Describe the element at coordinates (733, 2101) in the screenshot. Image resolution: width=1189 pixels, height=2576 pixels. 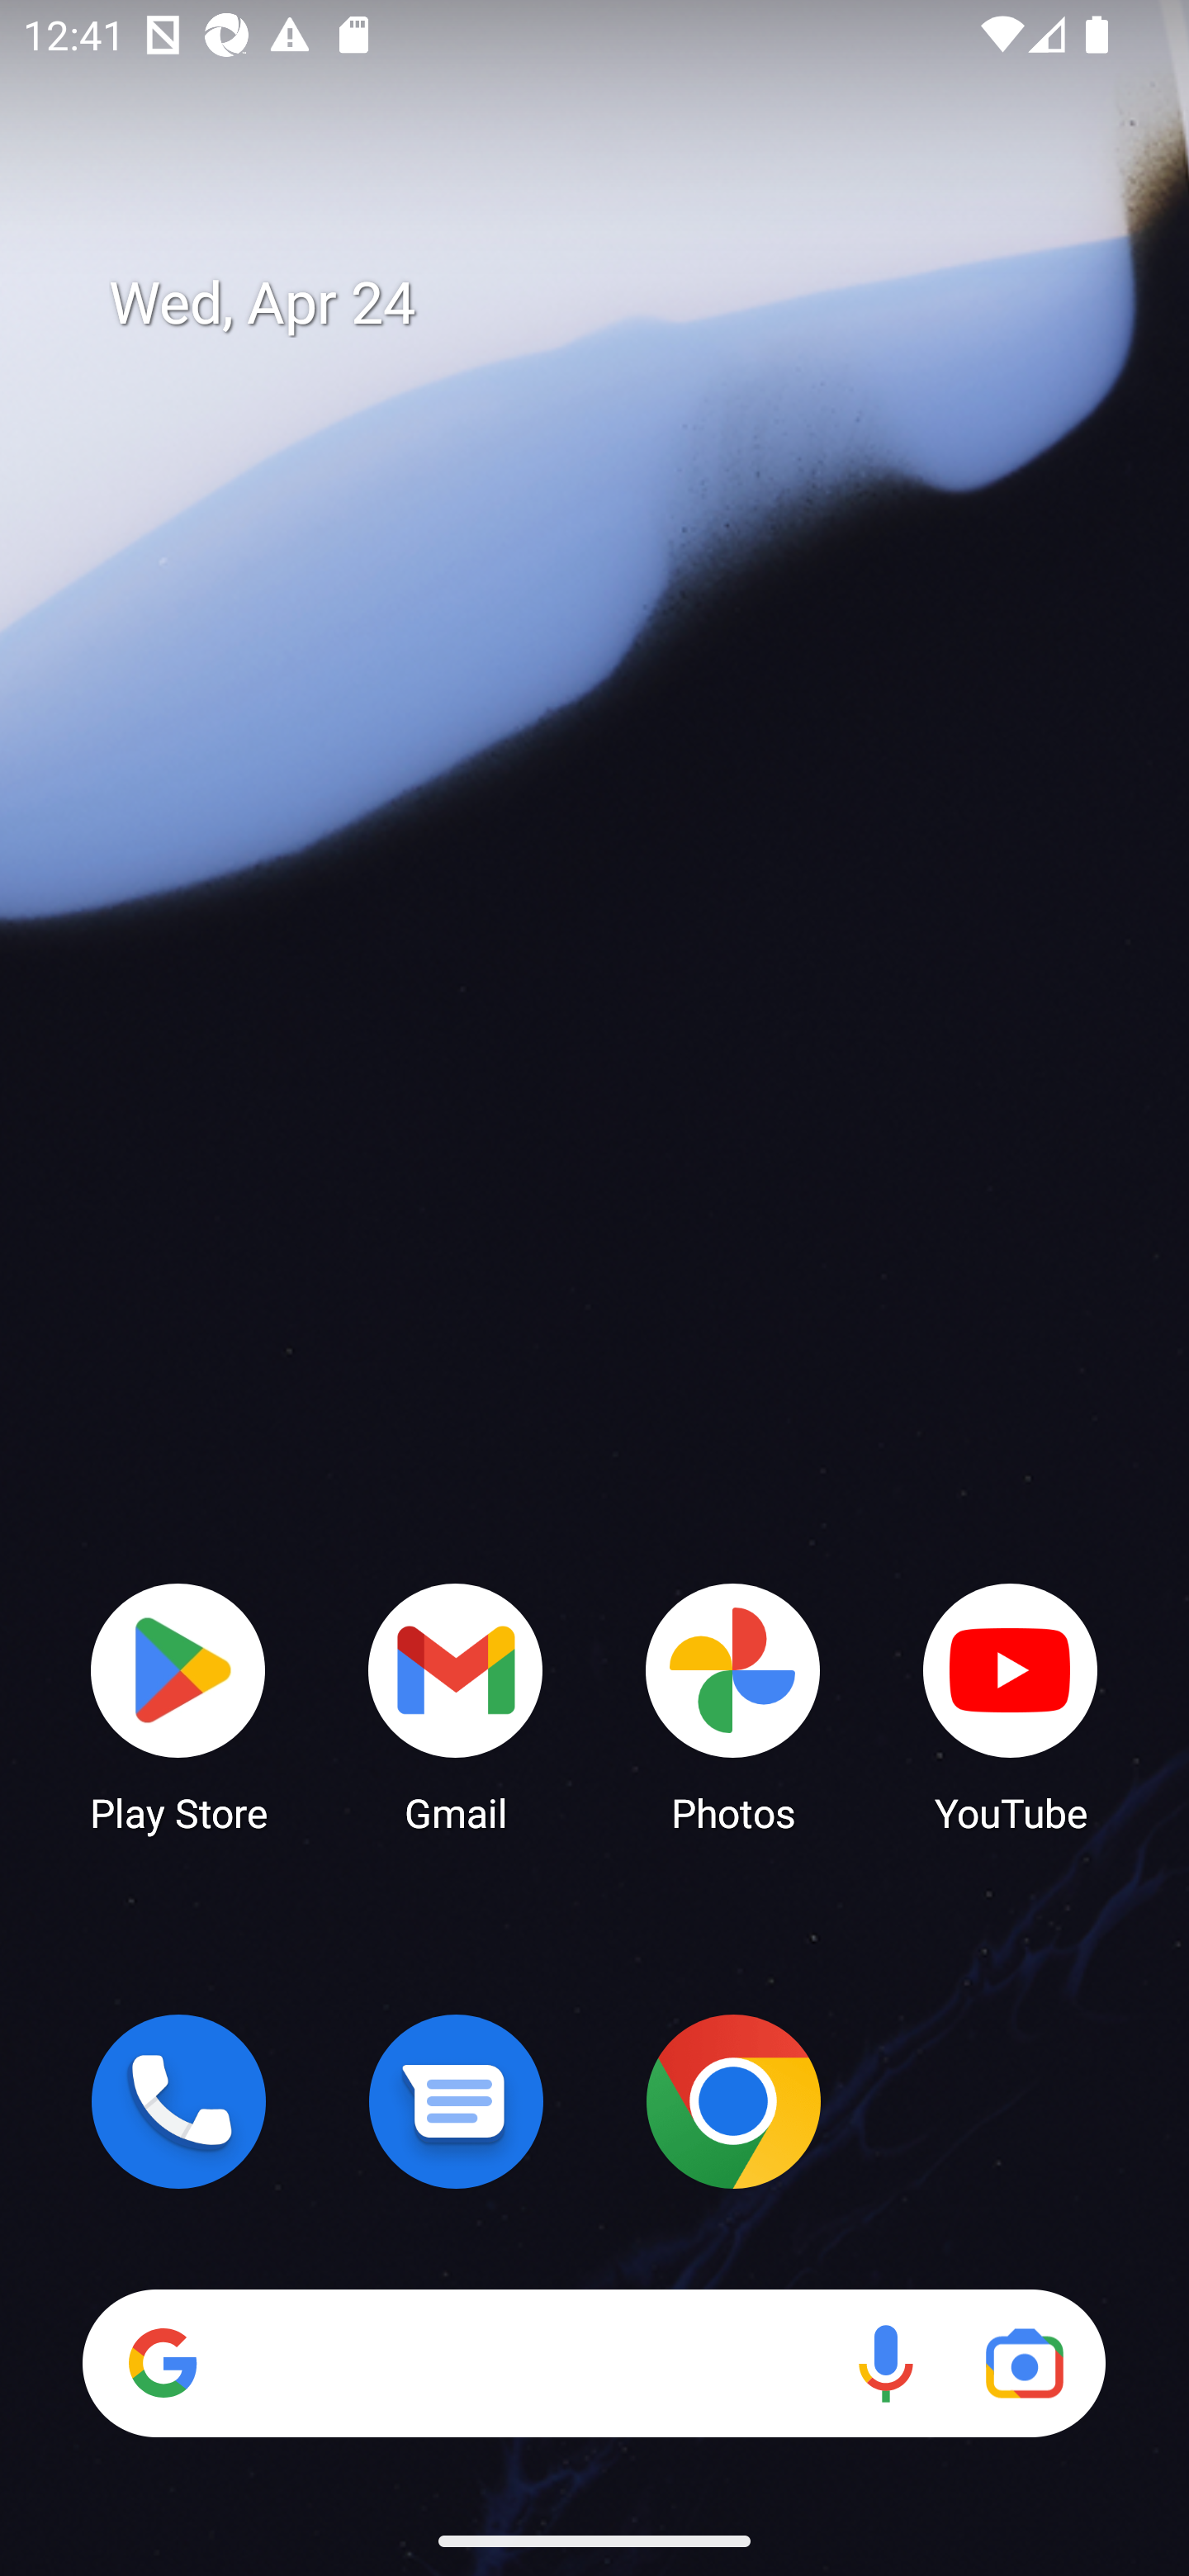
I see `Chrome` at that location.